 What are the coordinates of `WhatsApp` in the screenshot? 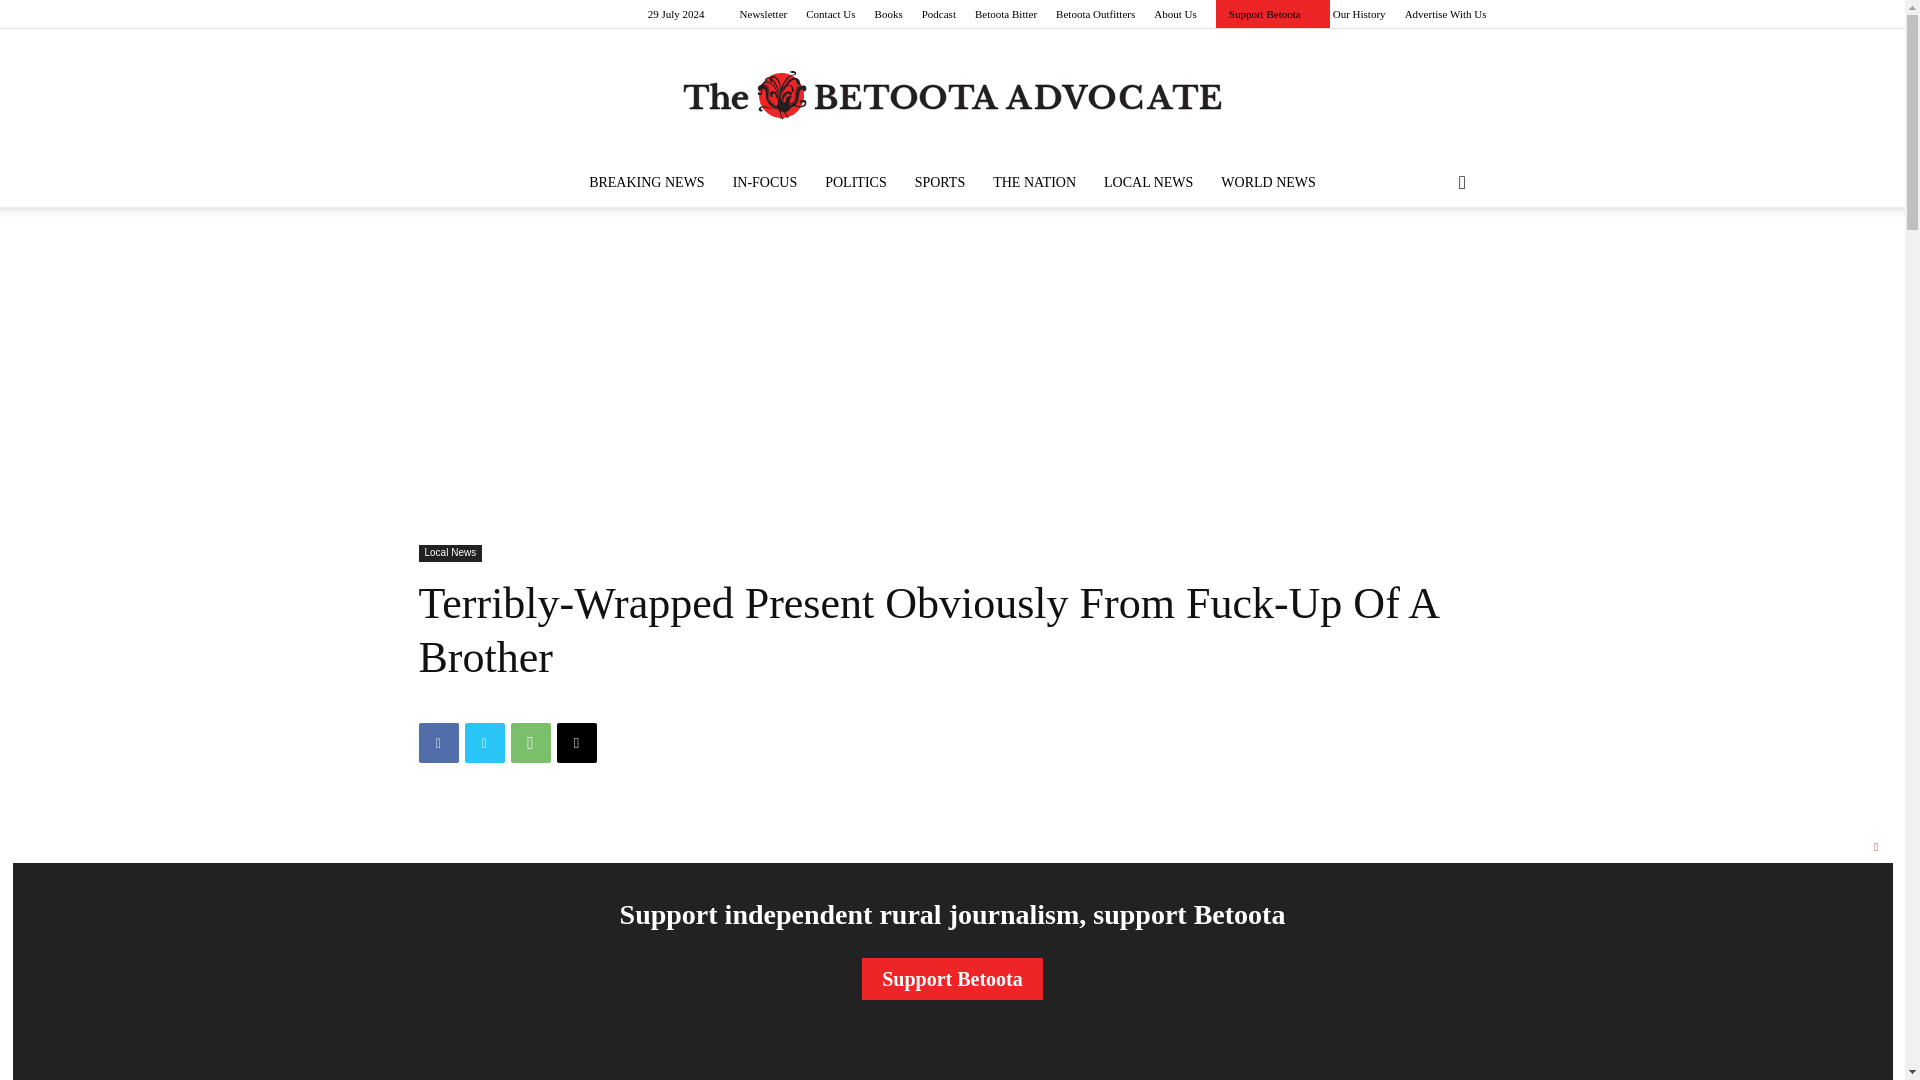 It's located at (530, 742).